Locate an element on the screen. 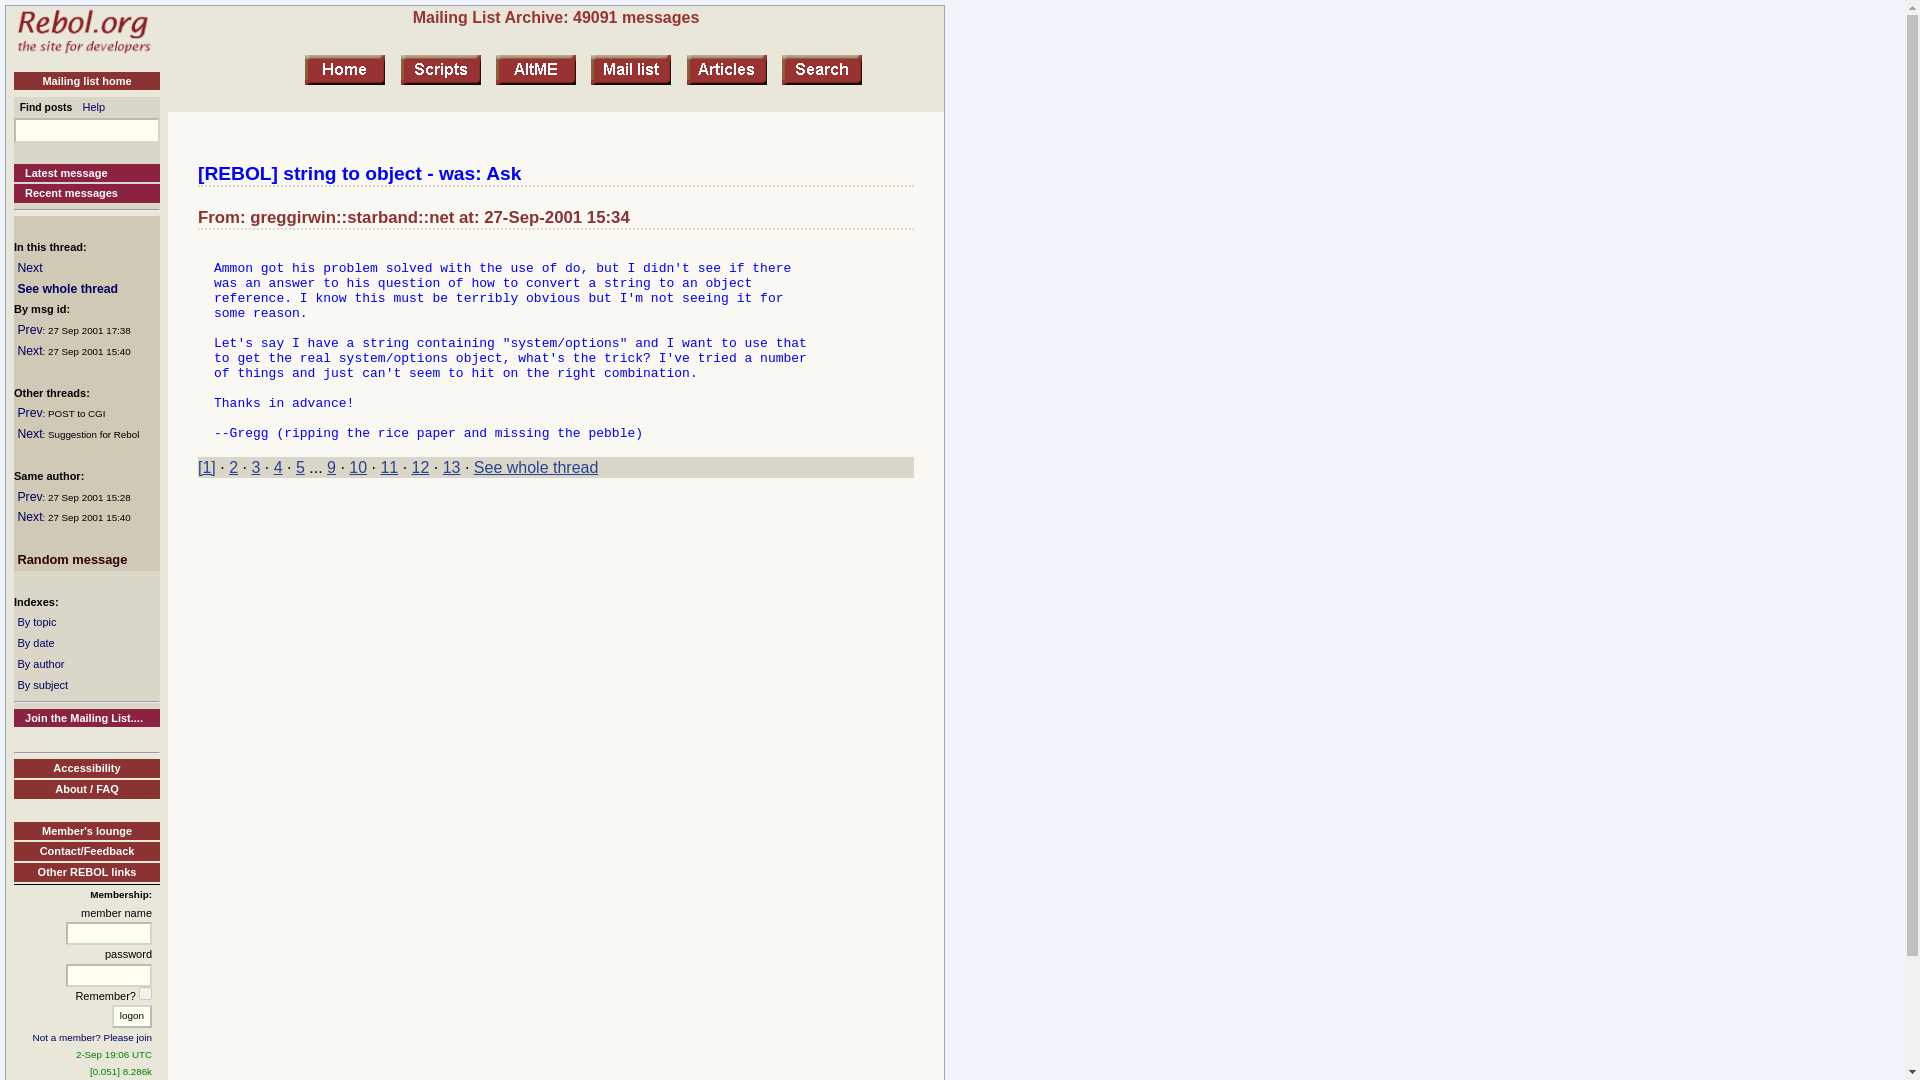 This screenshot has width=1920, height=1080. By subject is located at coordinates (42, 685).